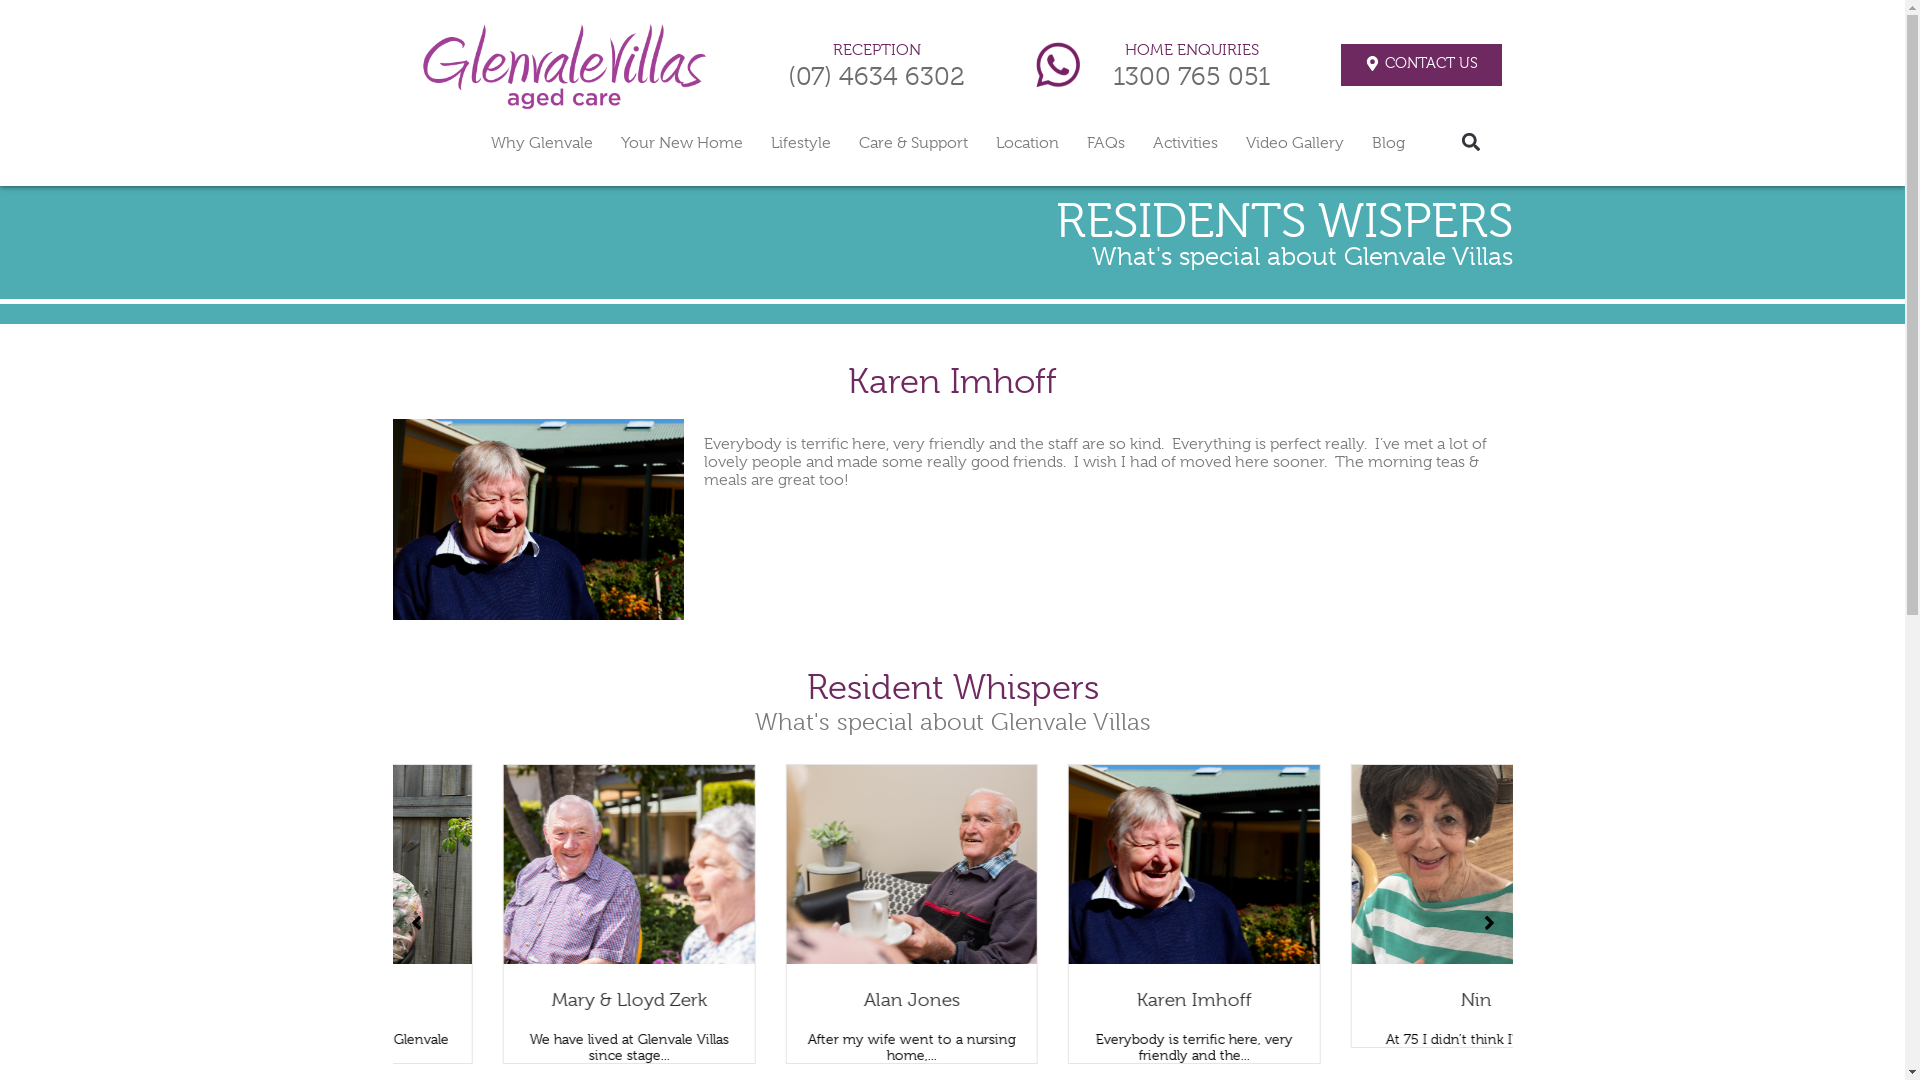  Describe the element at coordinates (812, 1000) in the screenshot. I see `Mary & Lloyd Zerk` at that location.